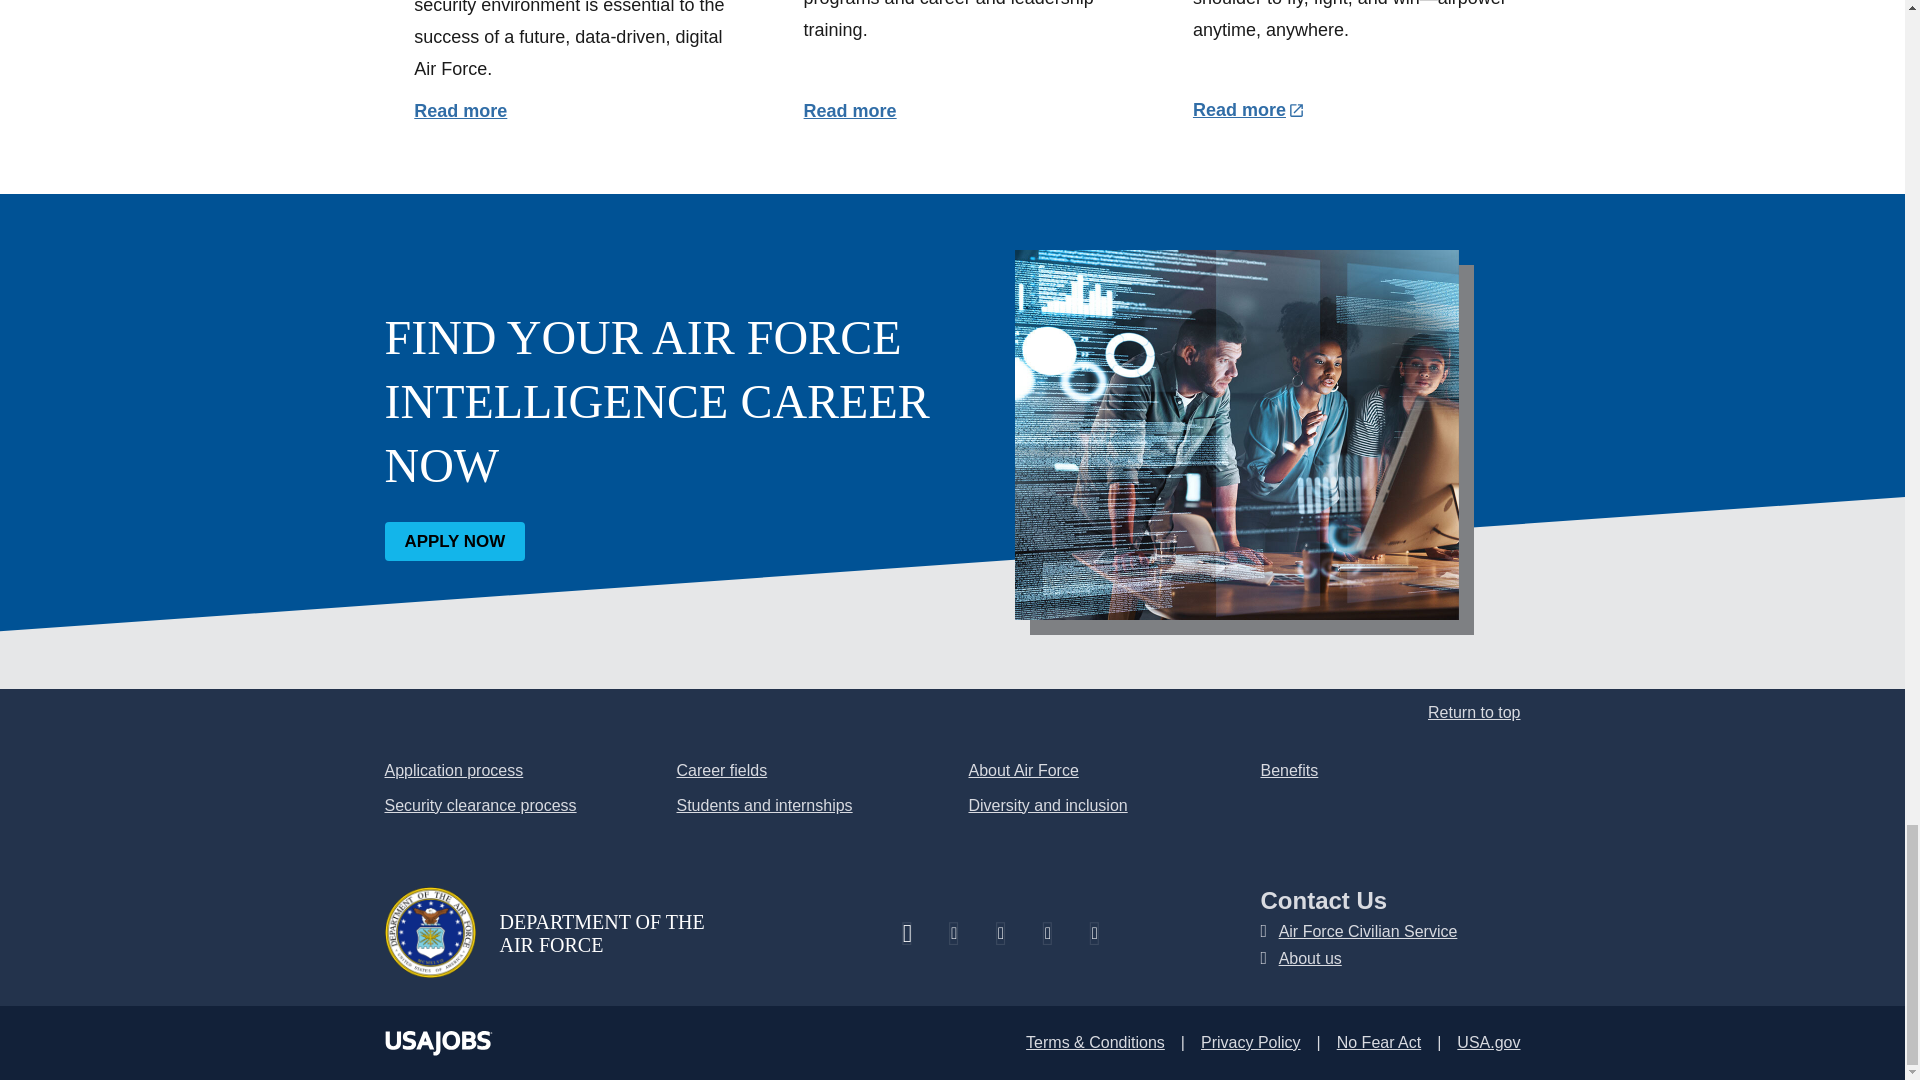 Image resolution: width=1920 pixels, height=1080 pixels. I want to click on Read more, so click(850, 110).